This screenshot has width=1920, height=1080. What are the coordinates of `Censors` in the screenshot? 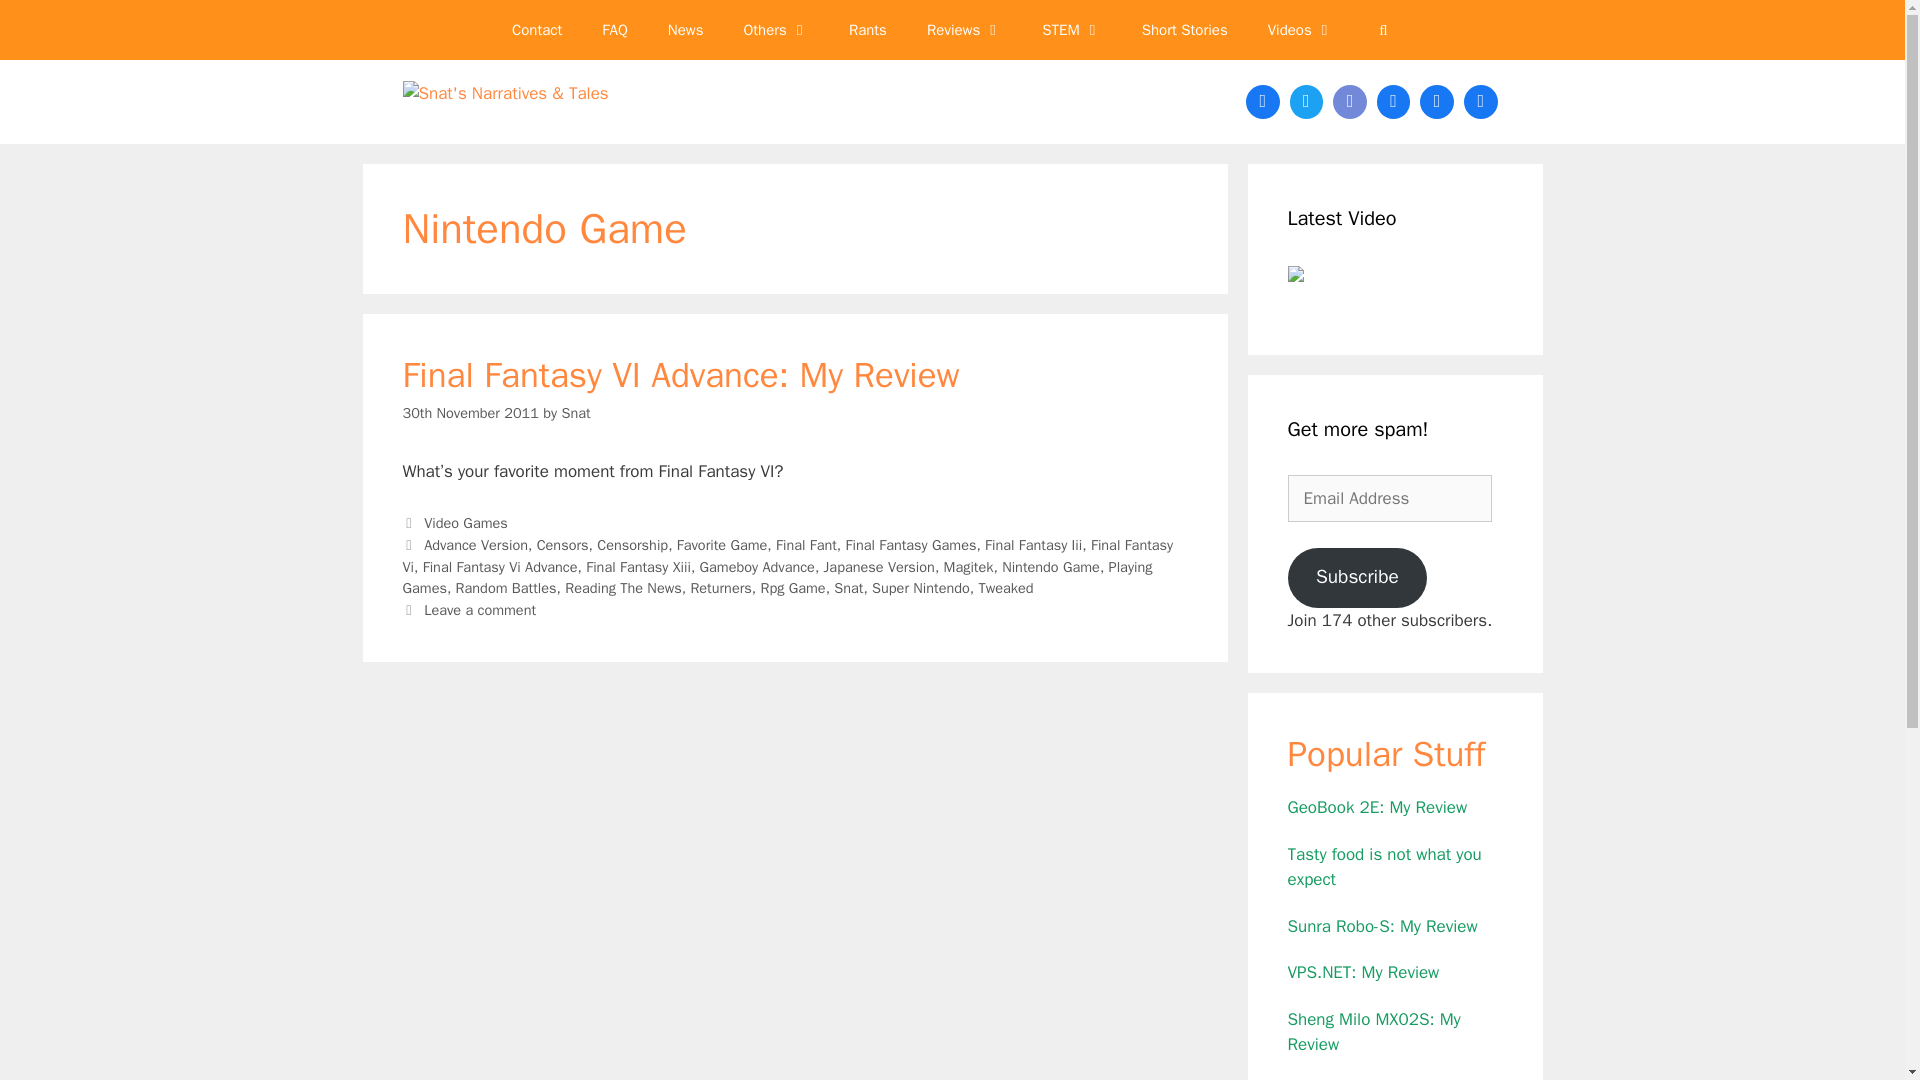 It's located at (563, 544).